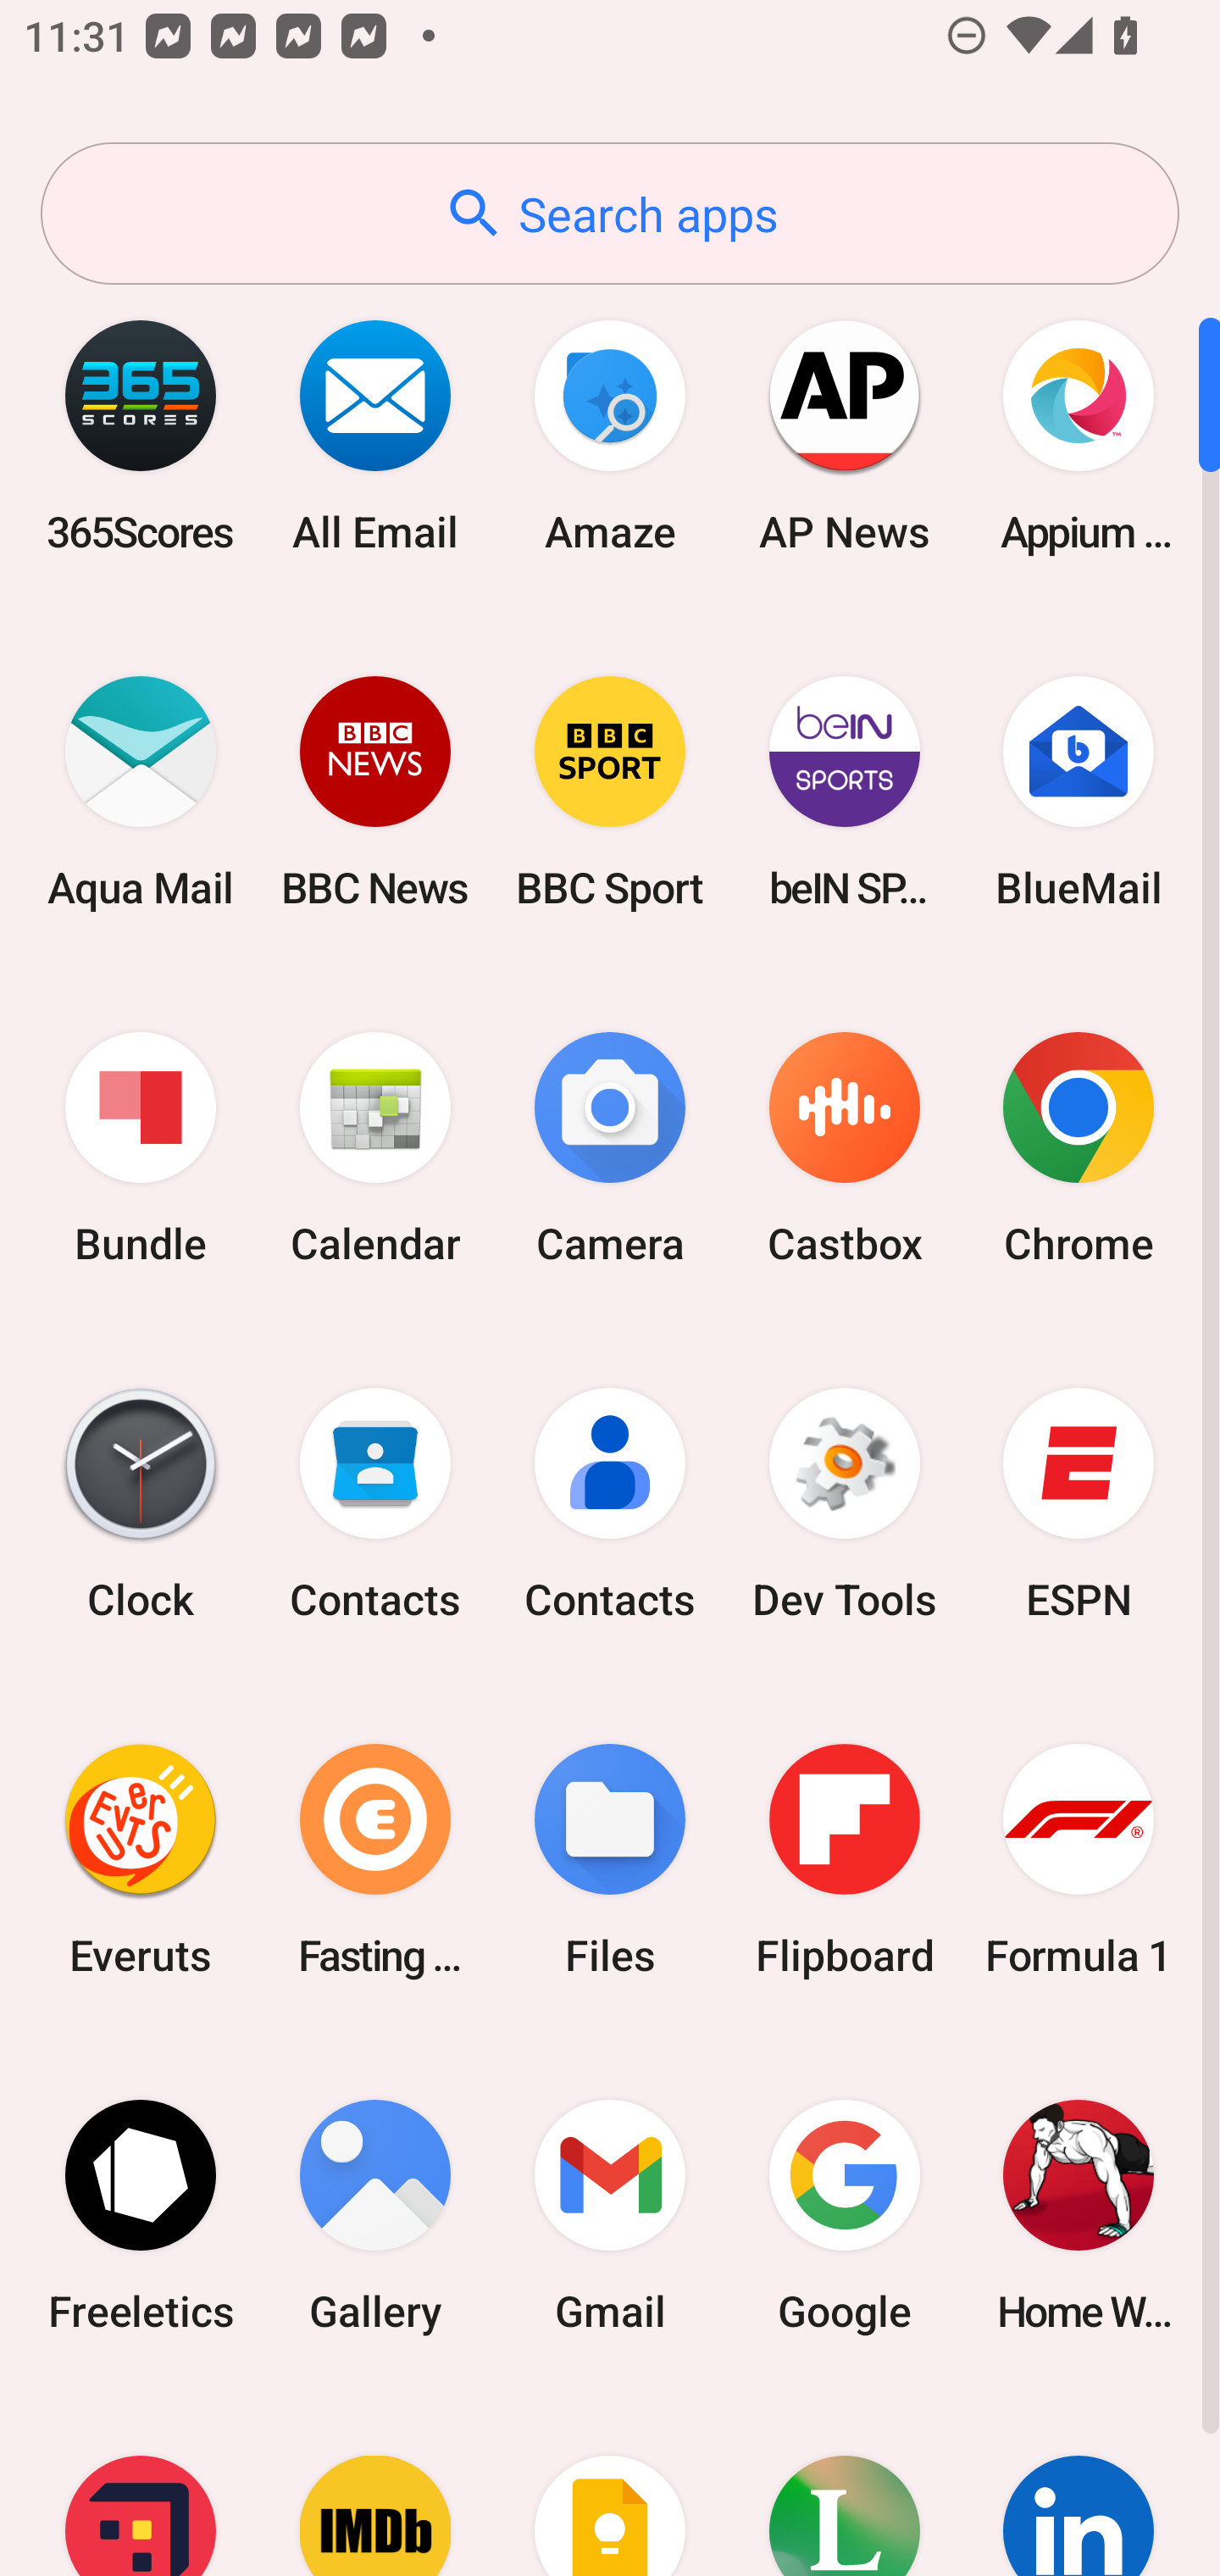 Image resolution: width=1220 pixels, height=2576 pixels. Describe the element at coordinates (610, 214) in the screenshot. I see `  Search apps` at that location.